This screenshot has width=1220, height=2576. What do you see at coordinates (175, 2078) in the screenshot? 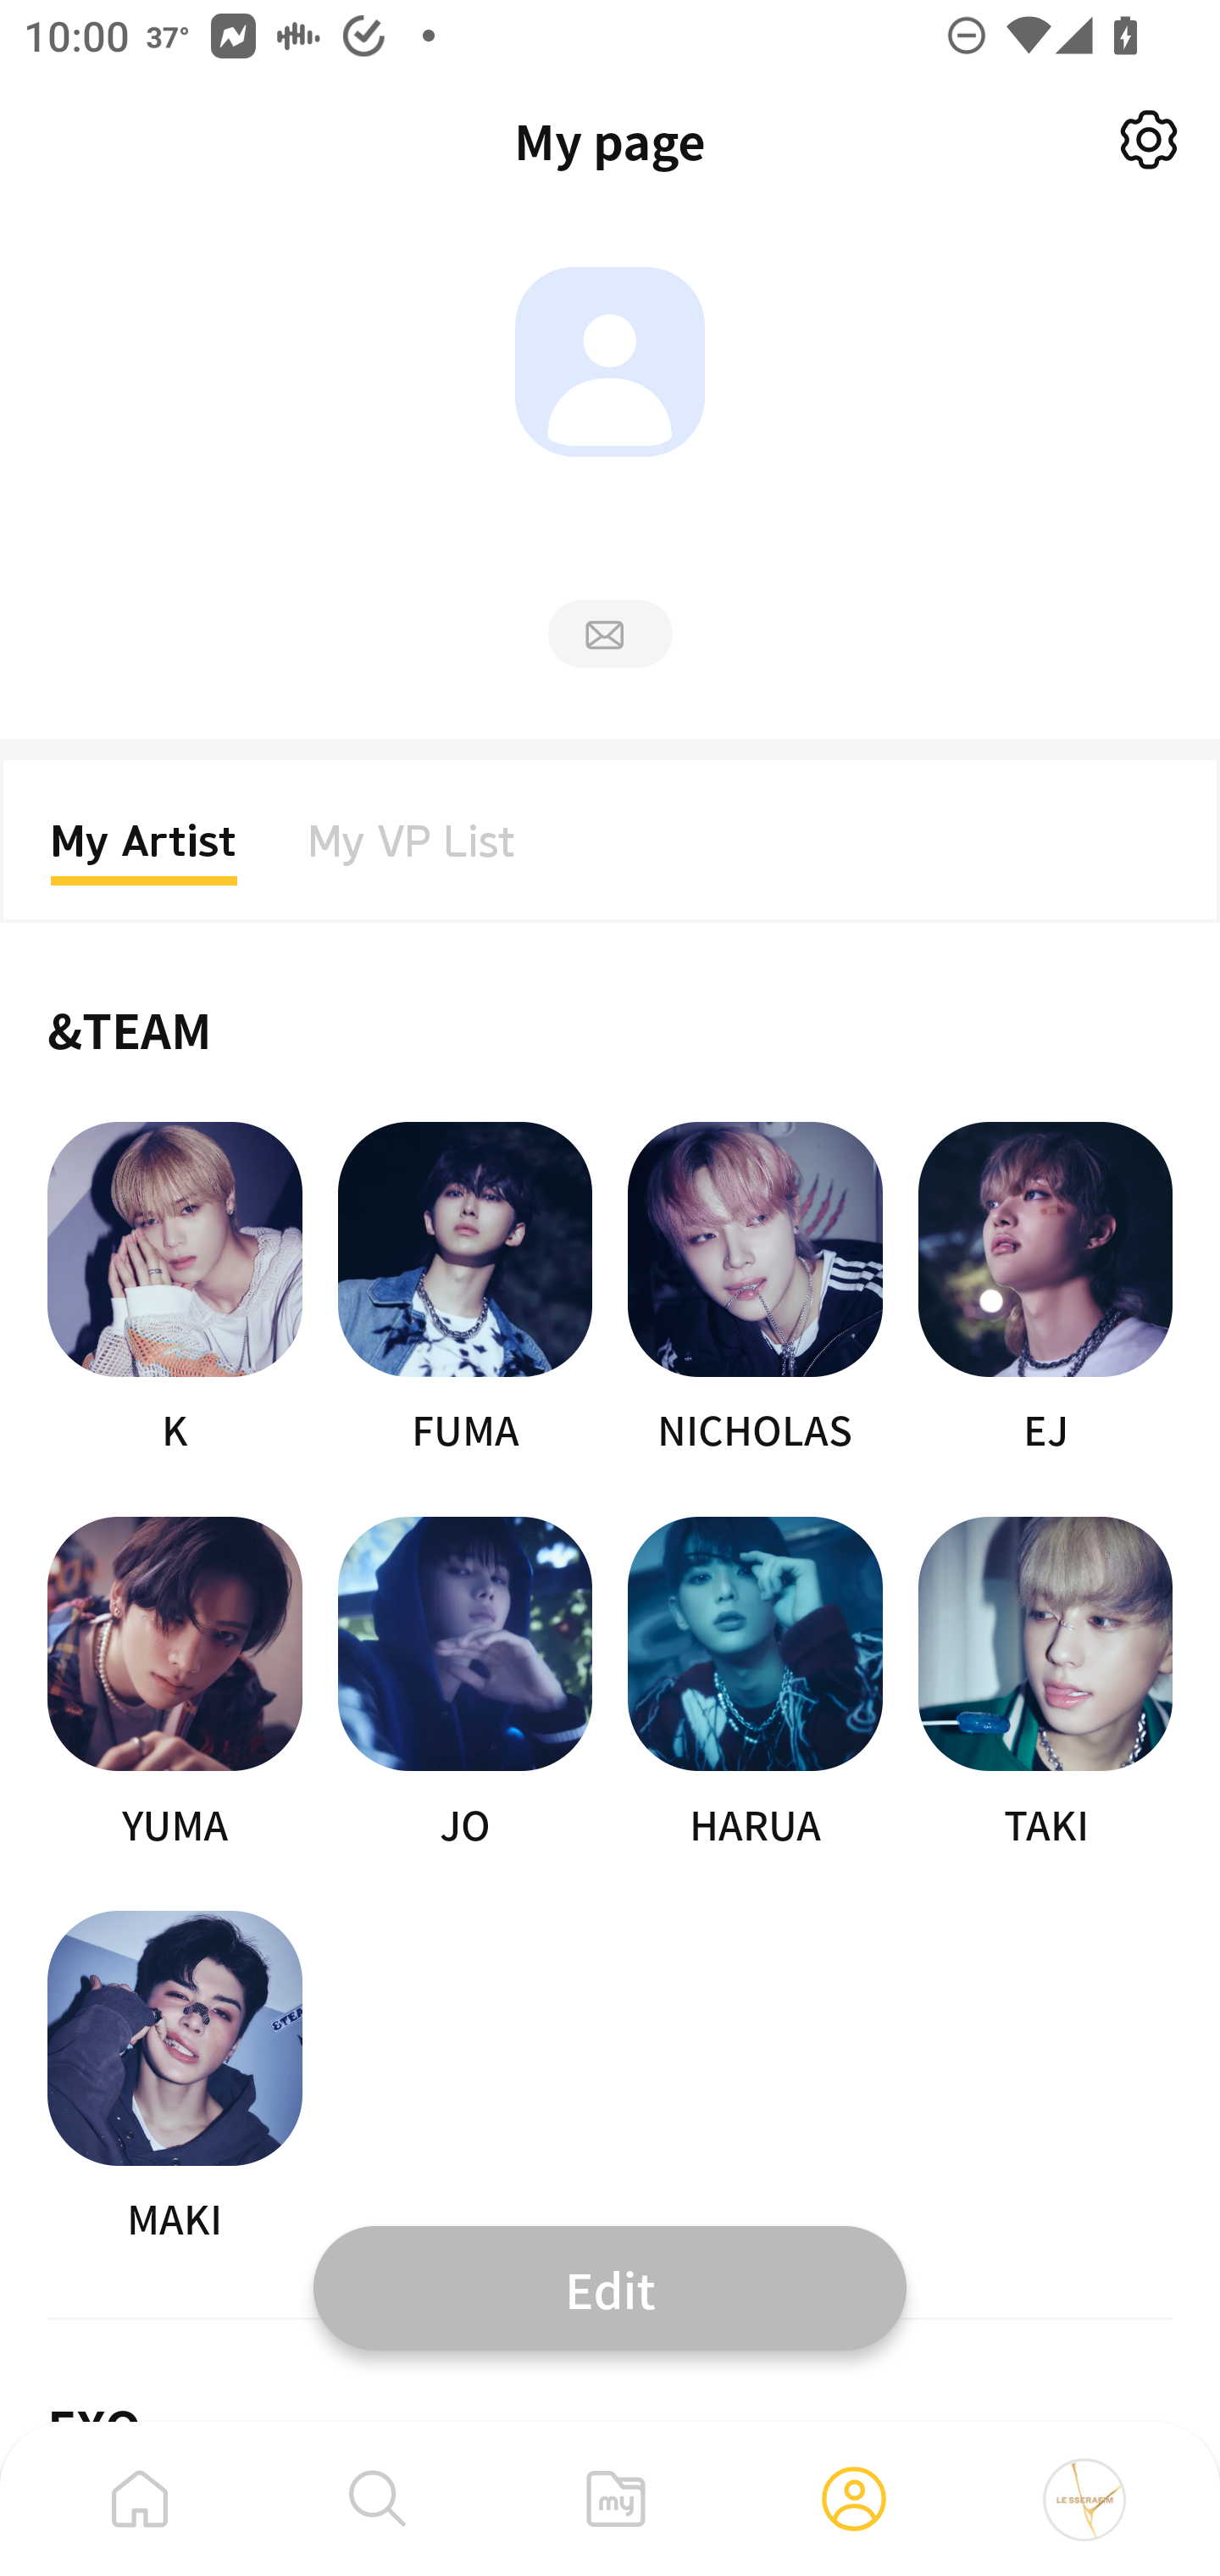
I see `MAKI` at bounding box center [175, 2078].